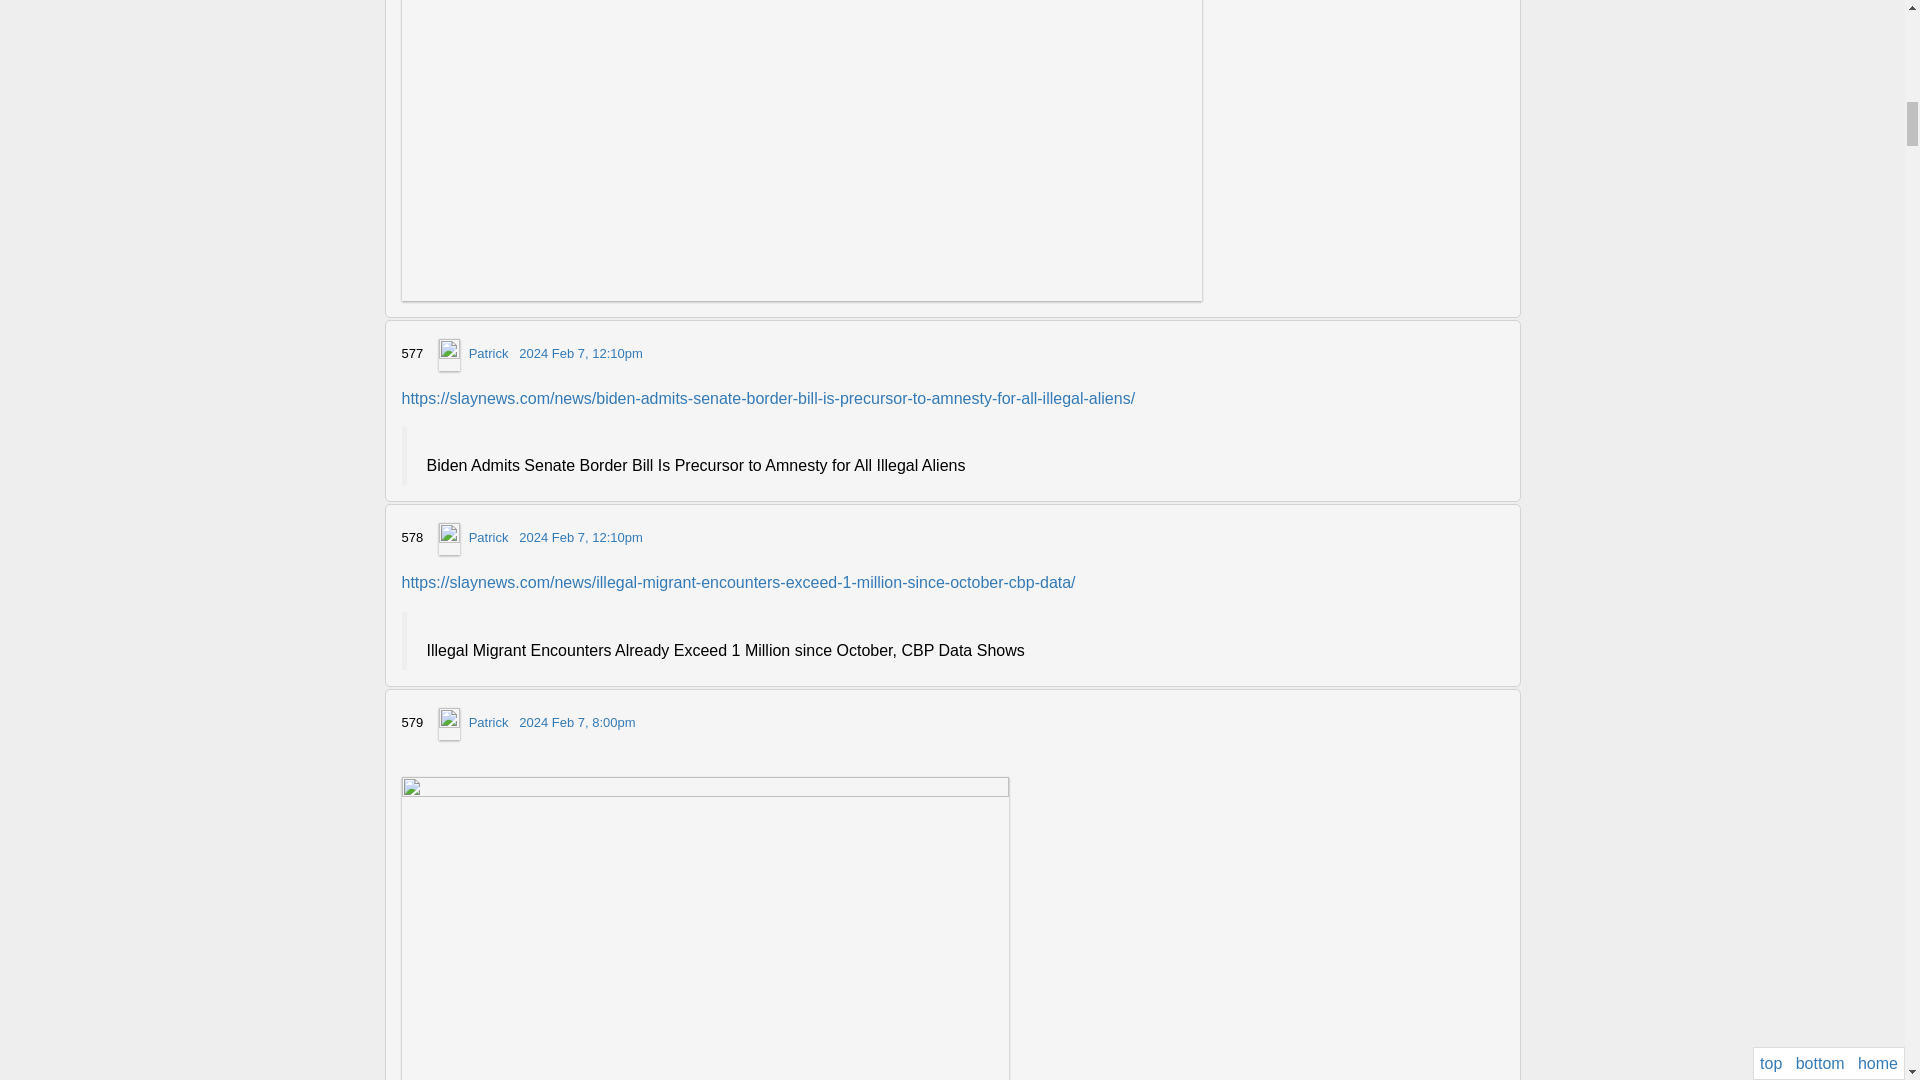 The height and width of the screenshot is (1080, 1920). What do you see at coordinates (580, 352) in the screenshot?
I see `2024 Feb 7, 12:10pm` at bounding box center [580, 352].